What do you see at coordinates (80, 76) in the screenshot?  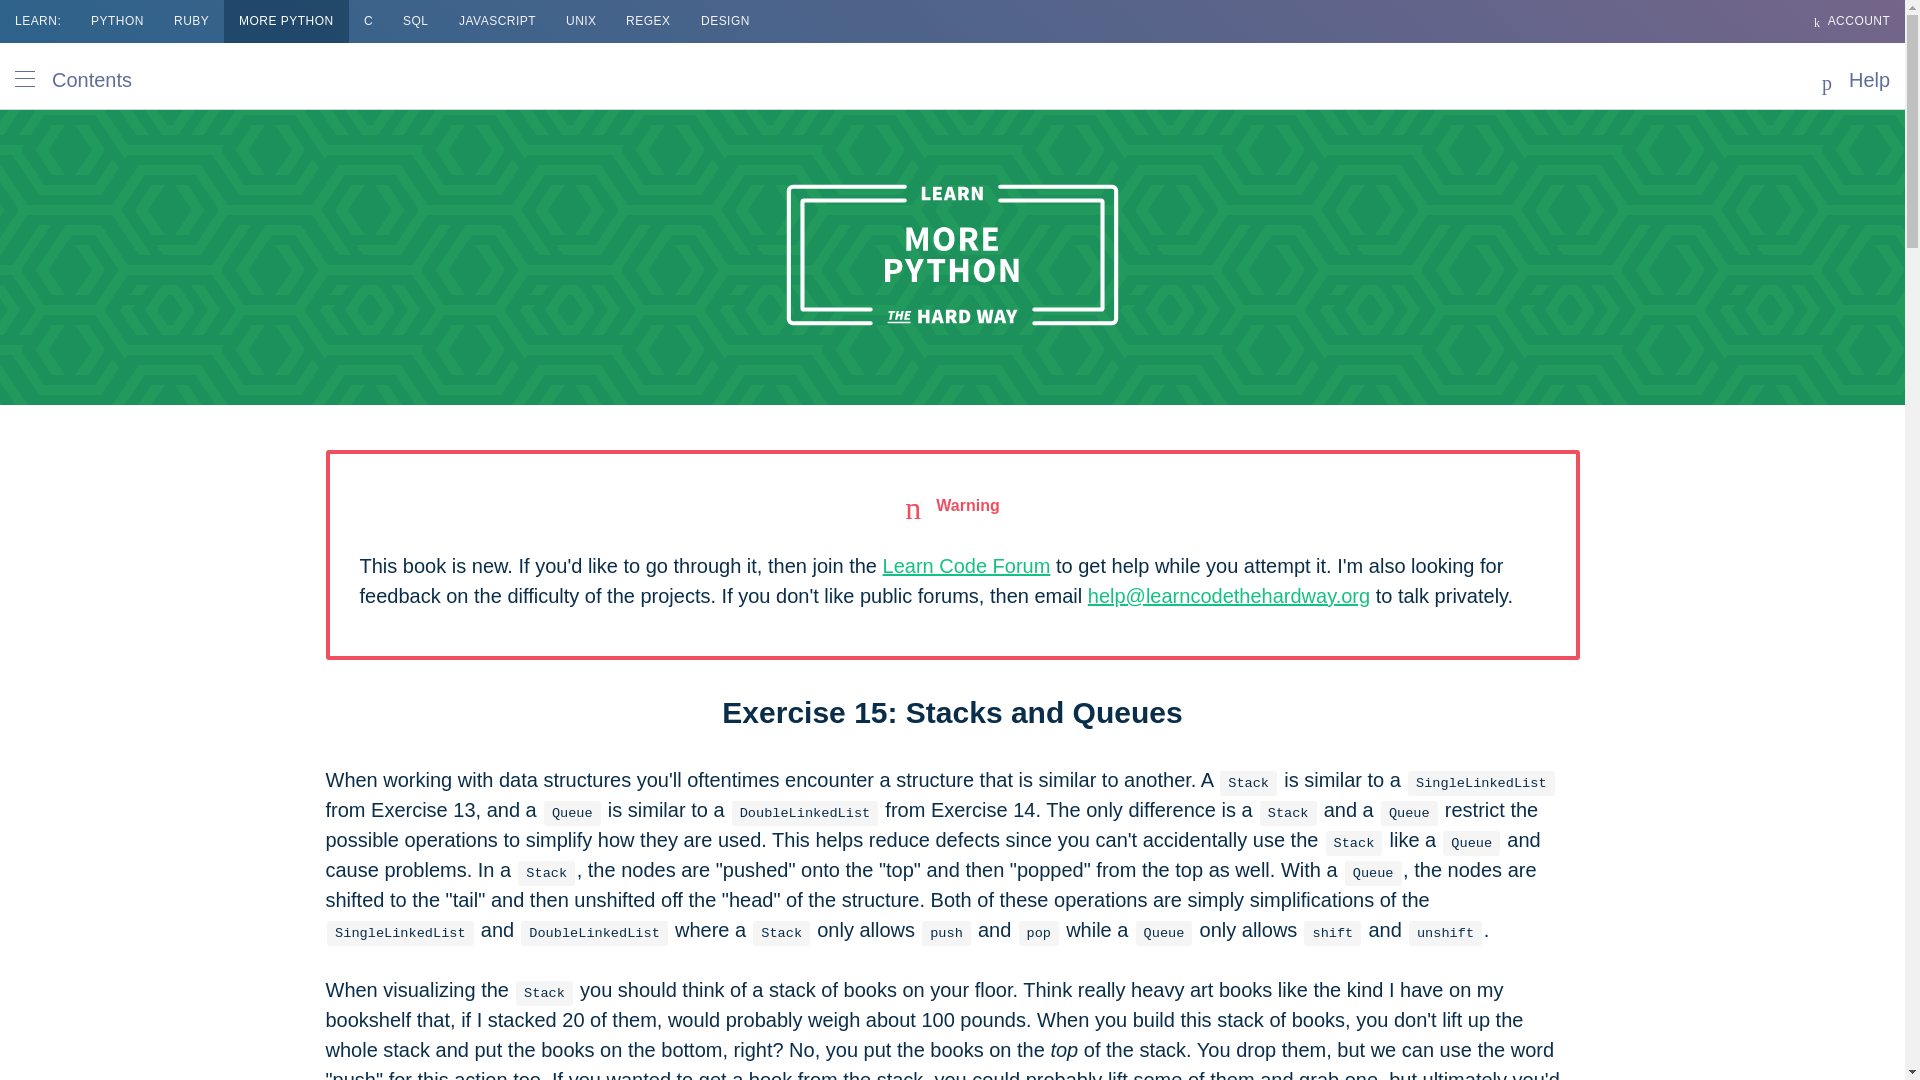 I see `Contents` at bounding box center [80, 76].